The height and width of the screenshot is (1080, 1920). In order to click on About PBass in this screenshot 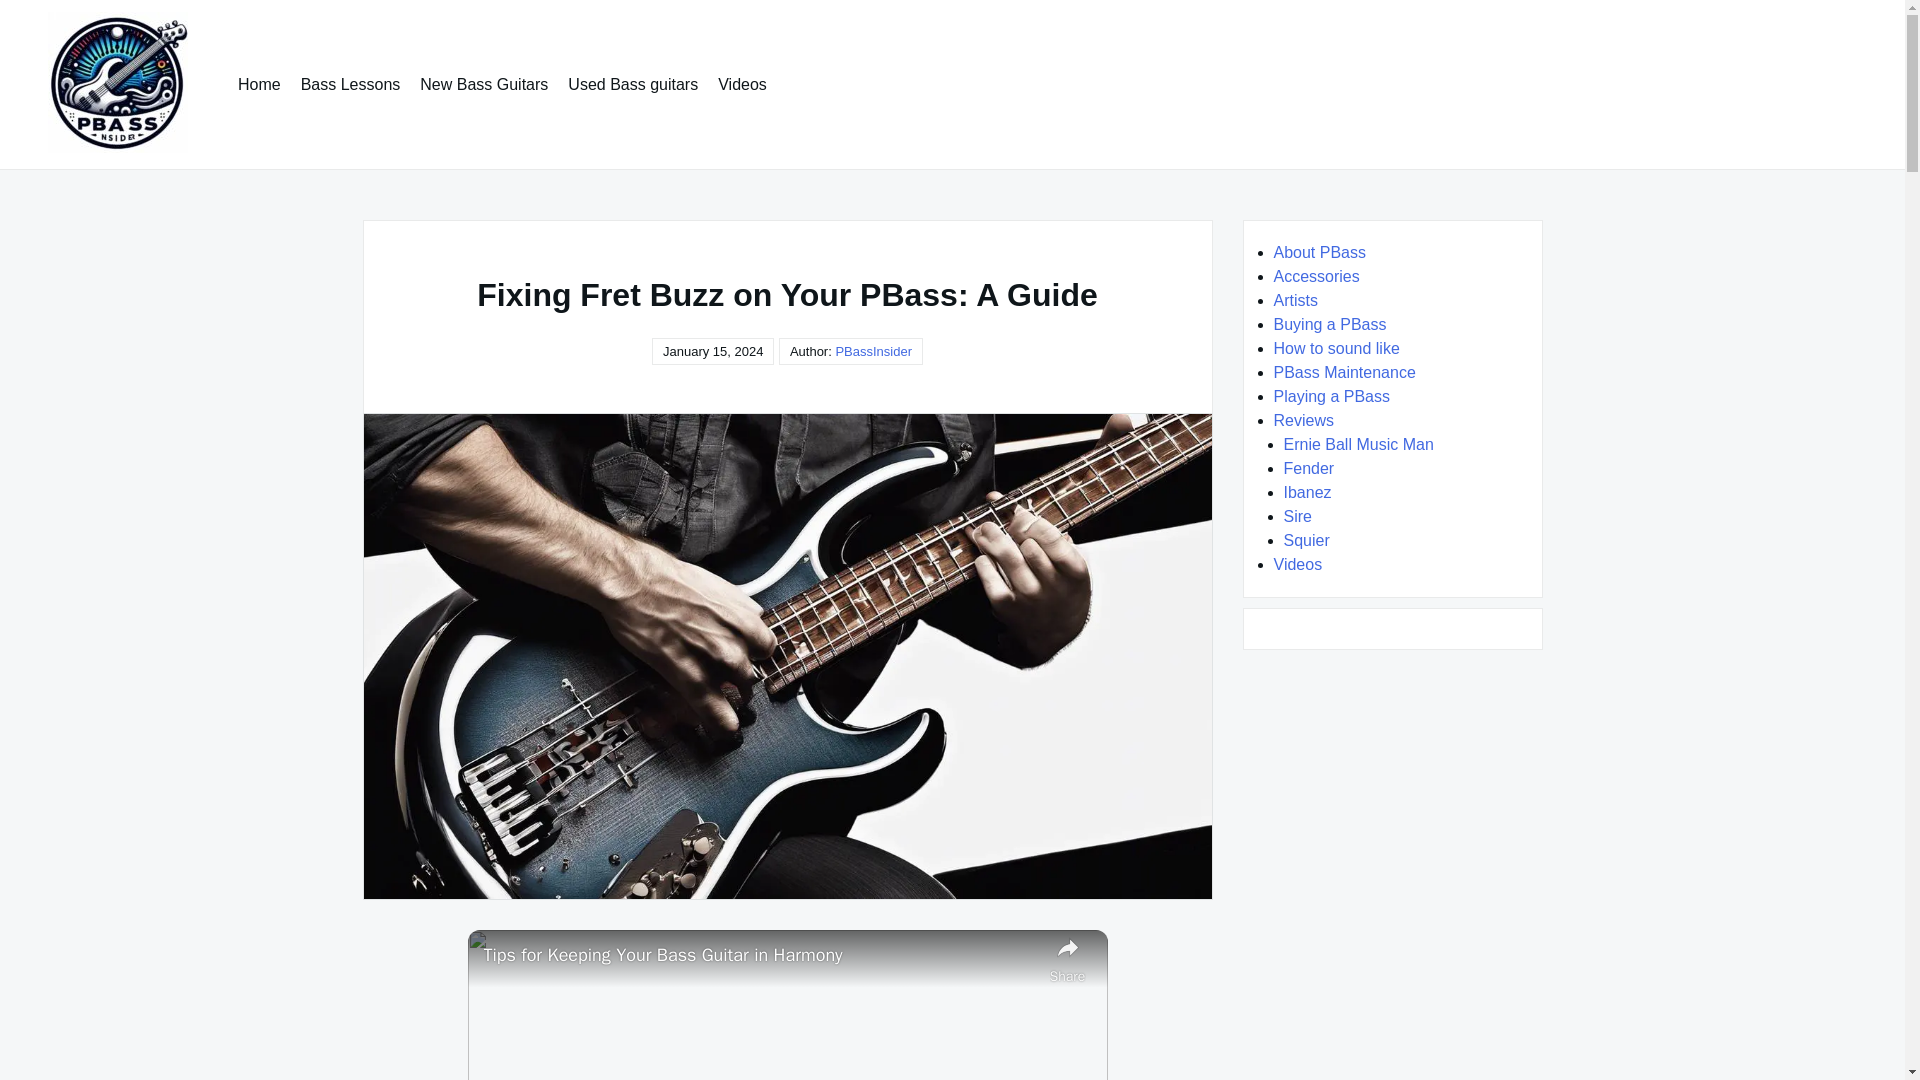, I will do `click(1320, 252)`.